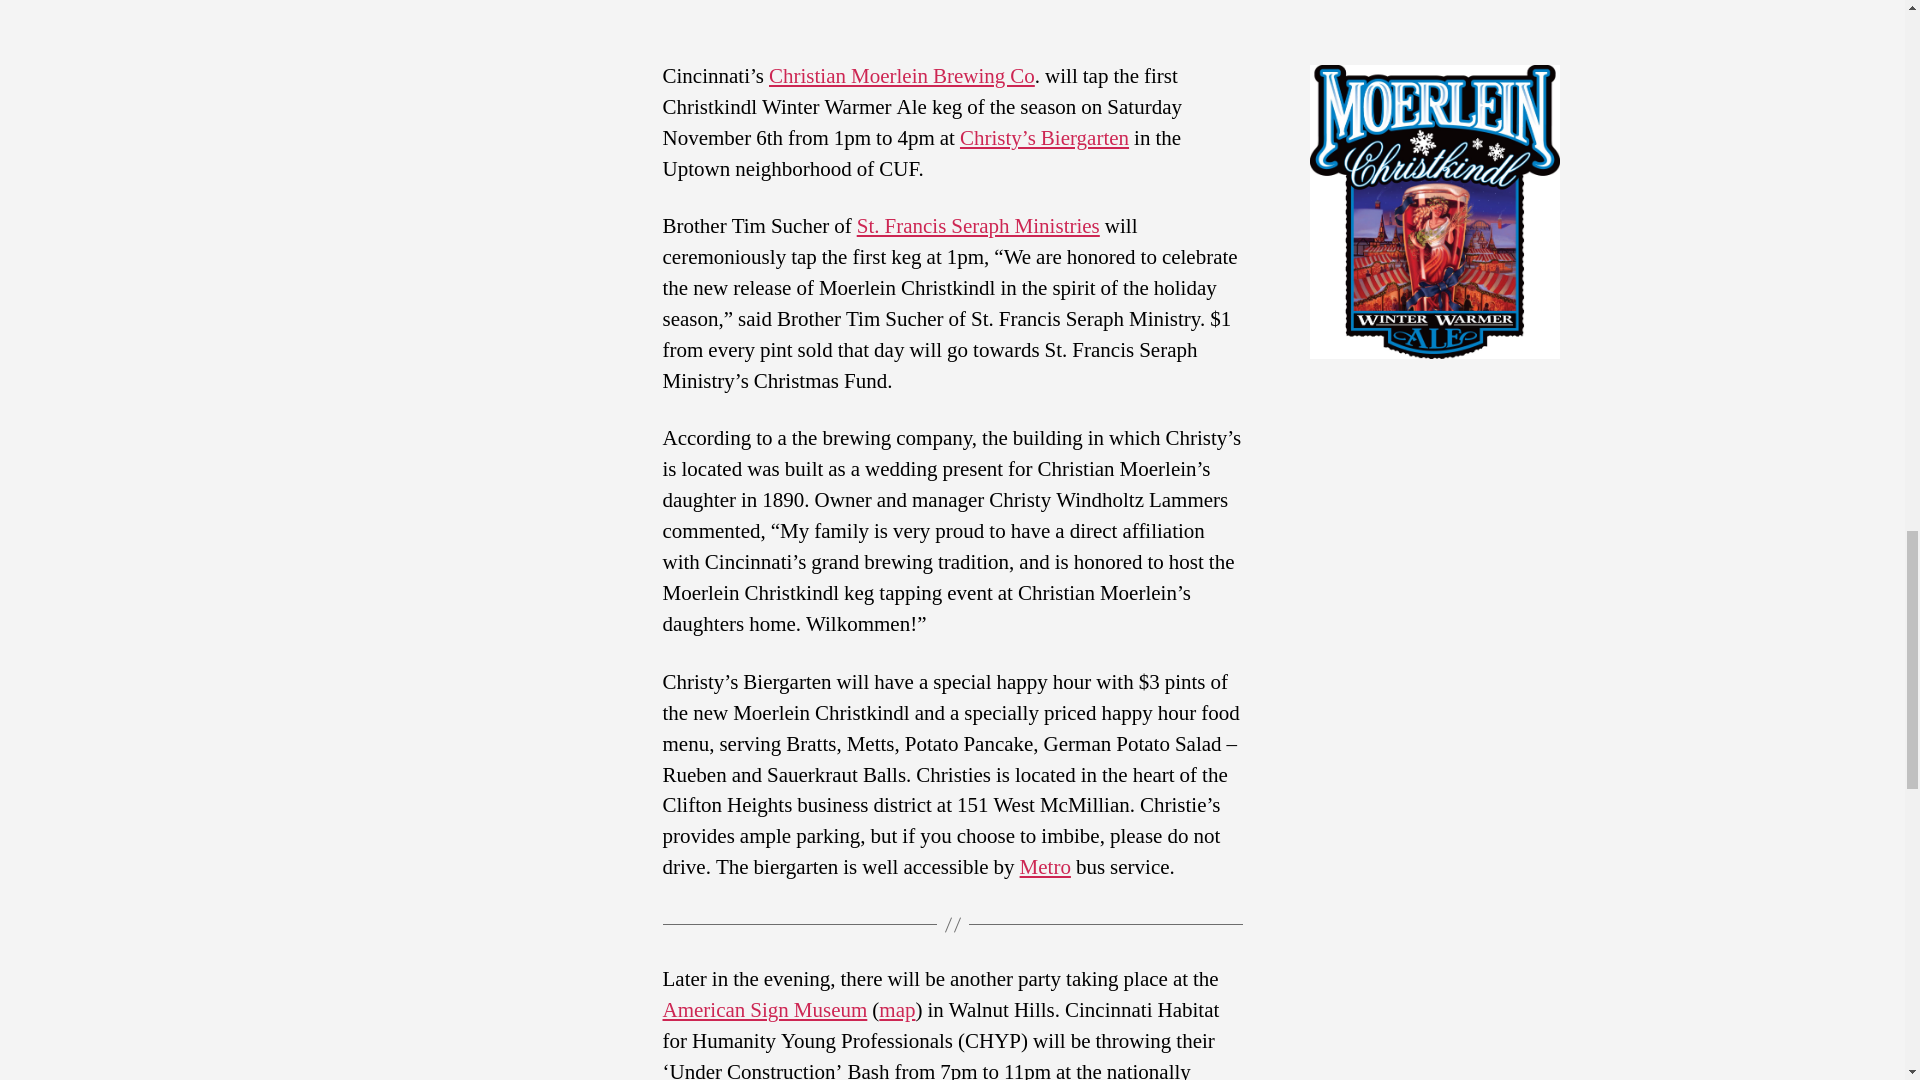 This screenshot has height=1080, width=1920. I want to click on map, so click(897, 1010).